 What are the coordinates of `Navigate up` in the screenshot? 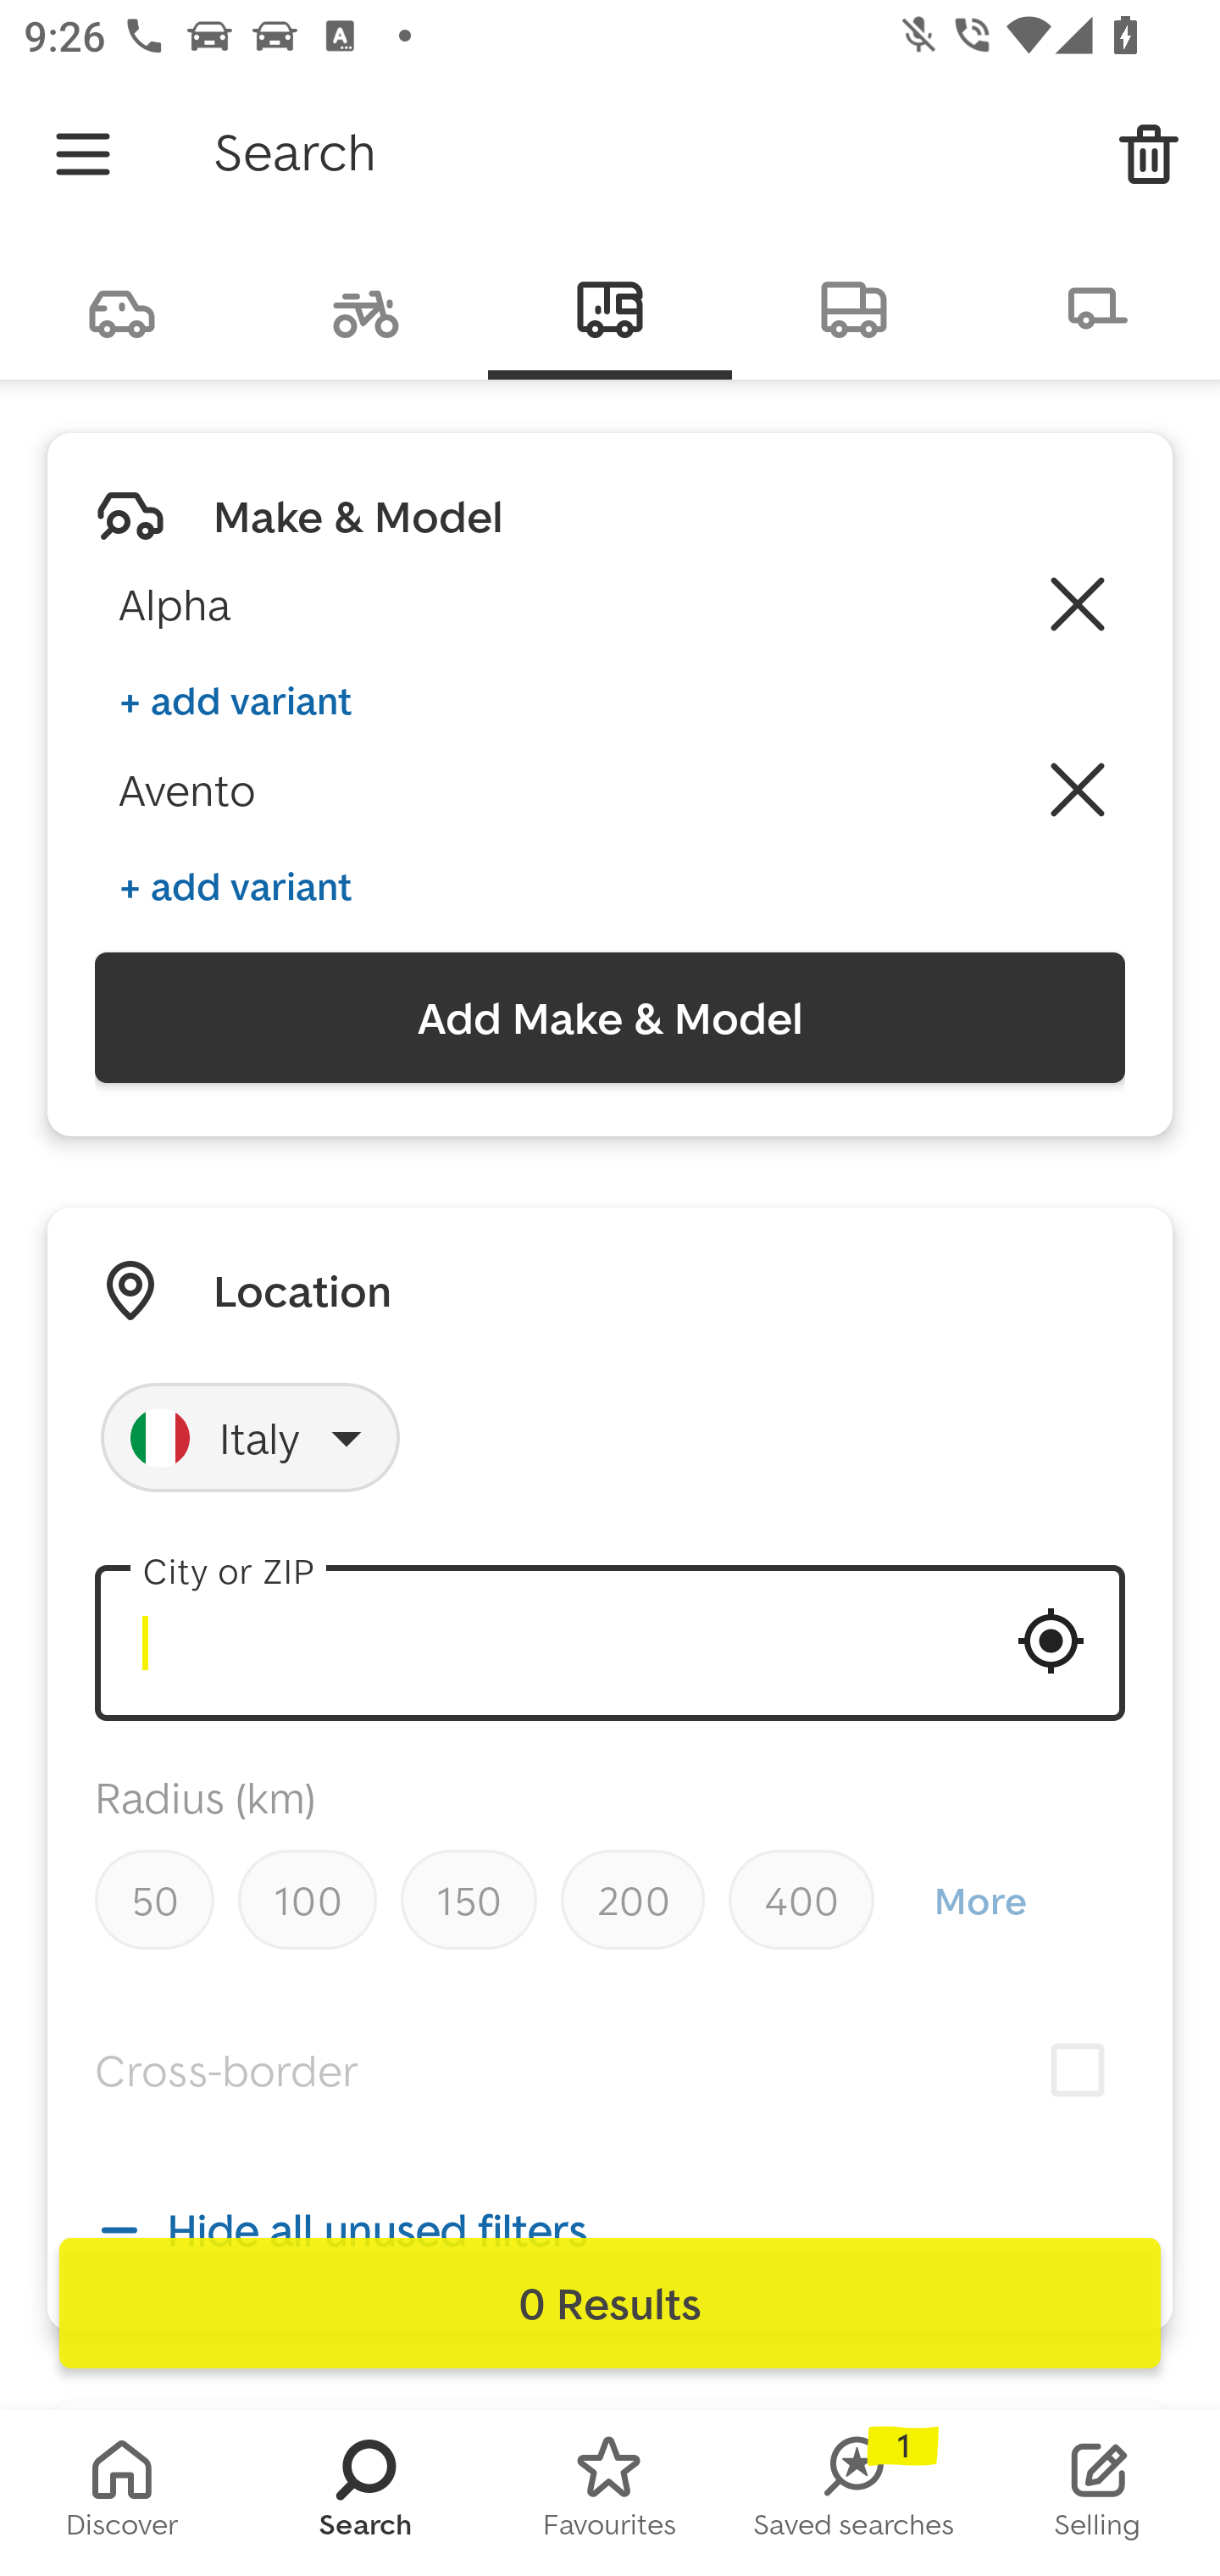 It's located at (83, 154).